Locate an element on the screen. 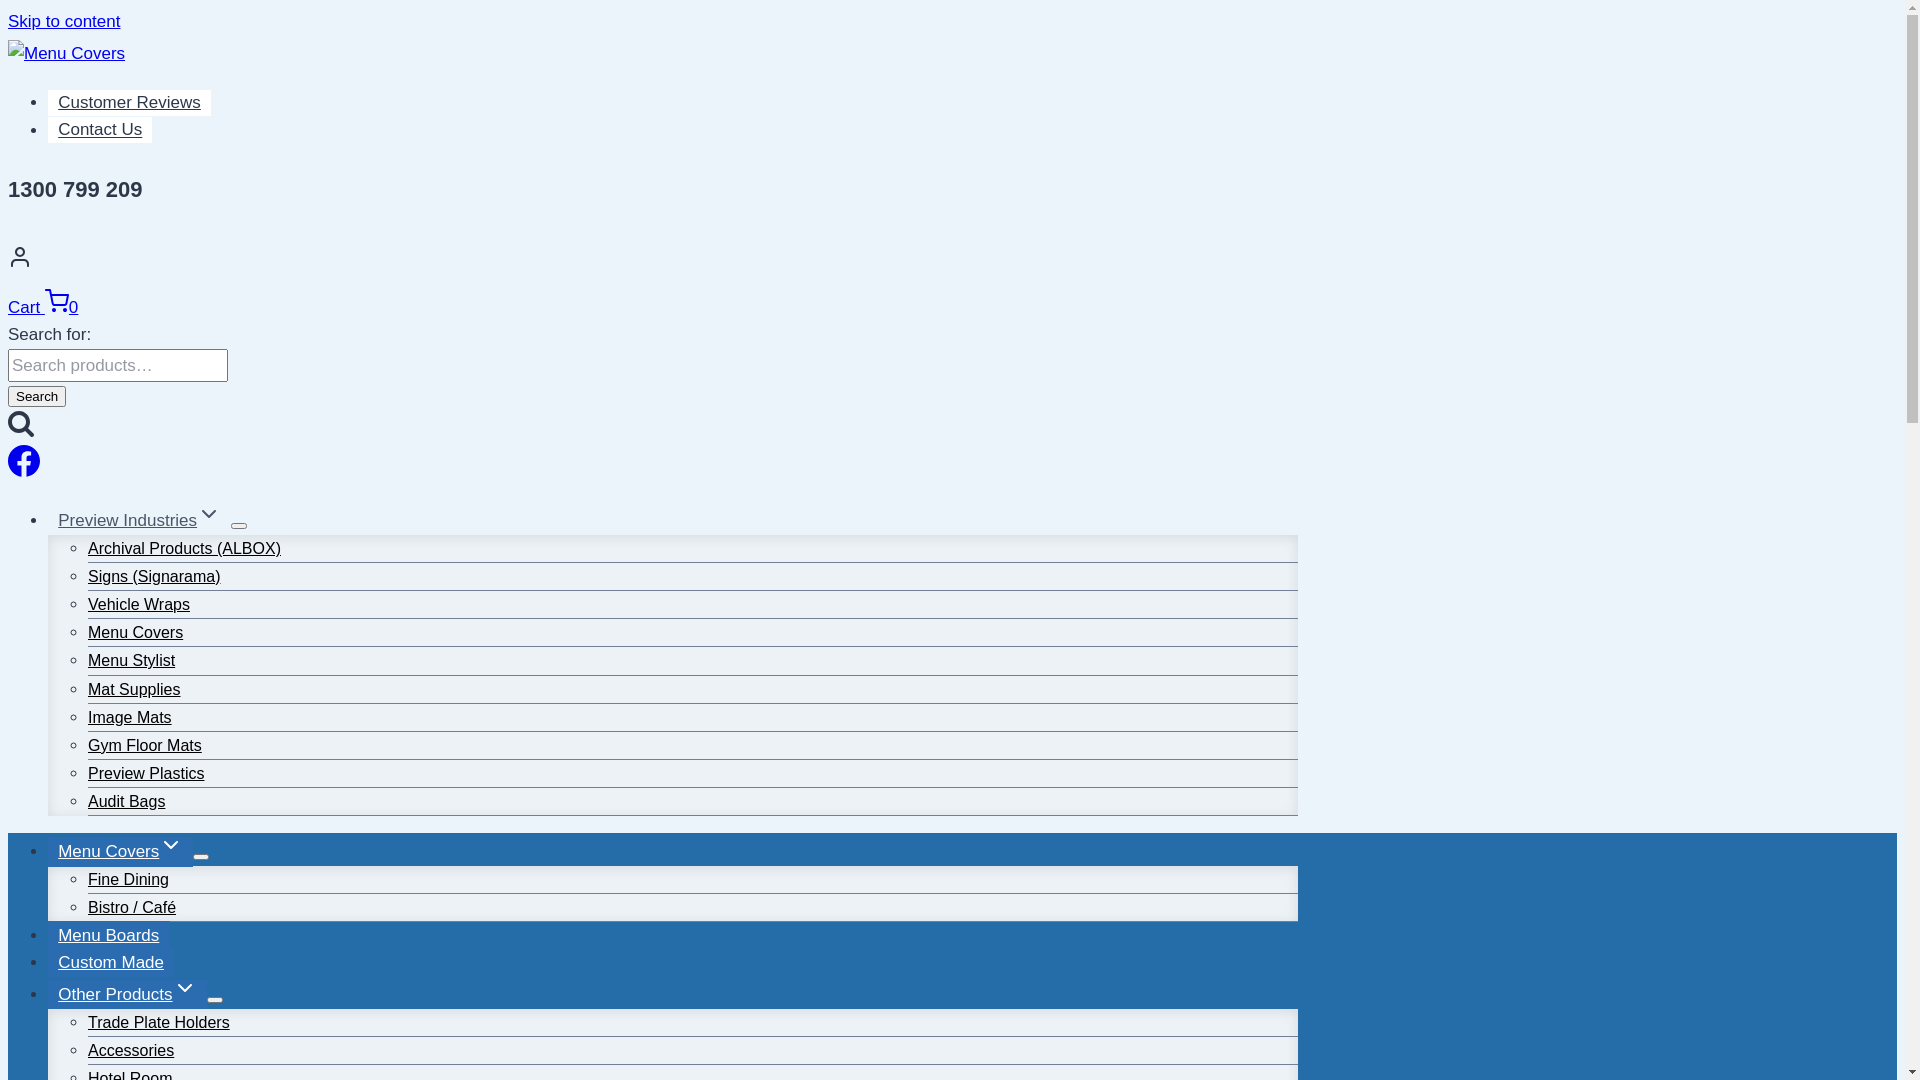 The image size is (1920, 1080). Gym Floor Mats is located at coordinates (145, 745).